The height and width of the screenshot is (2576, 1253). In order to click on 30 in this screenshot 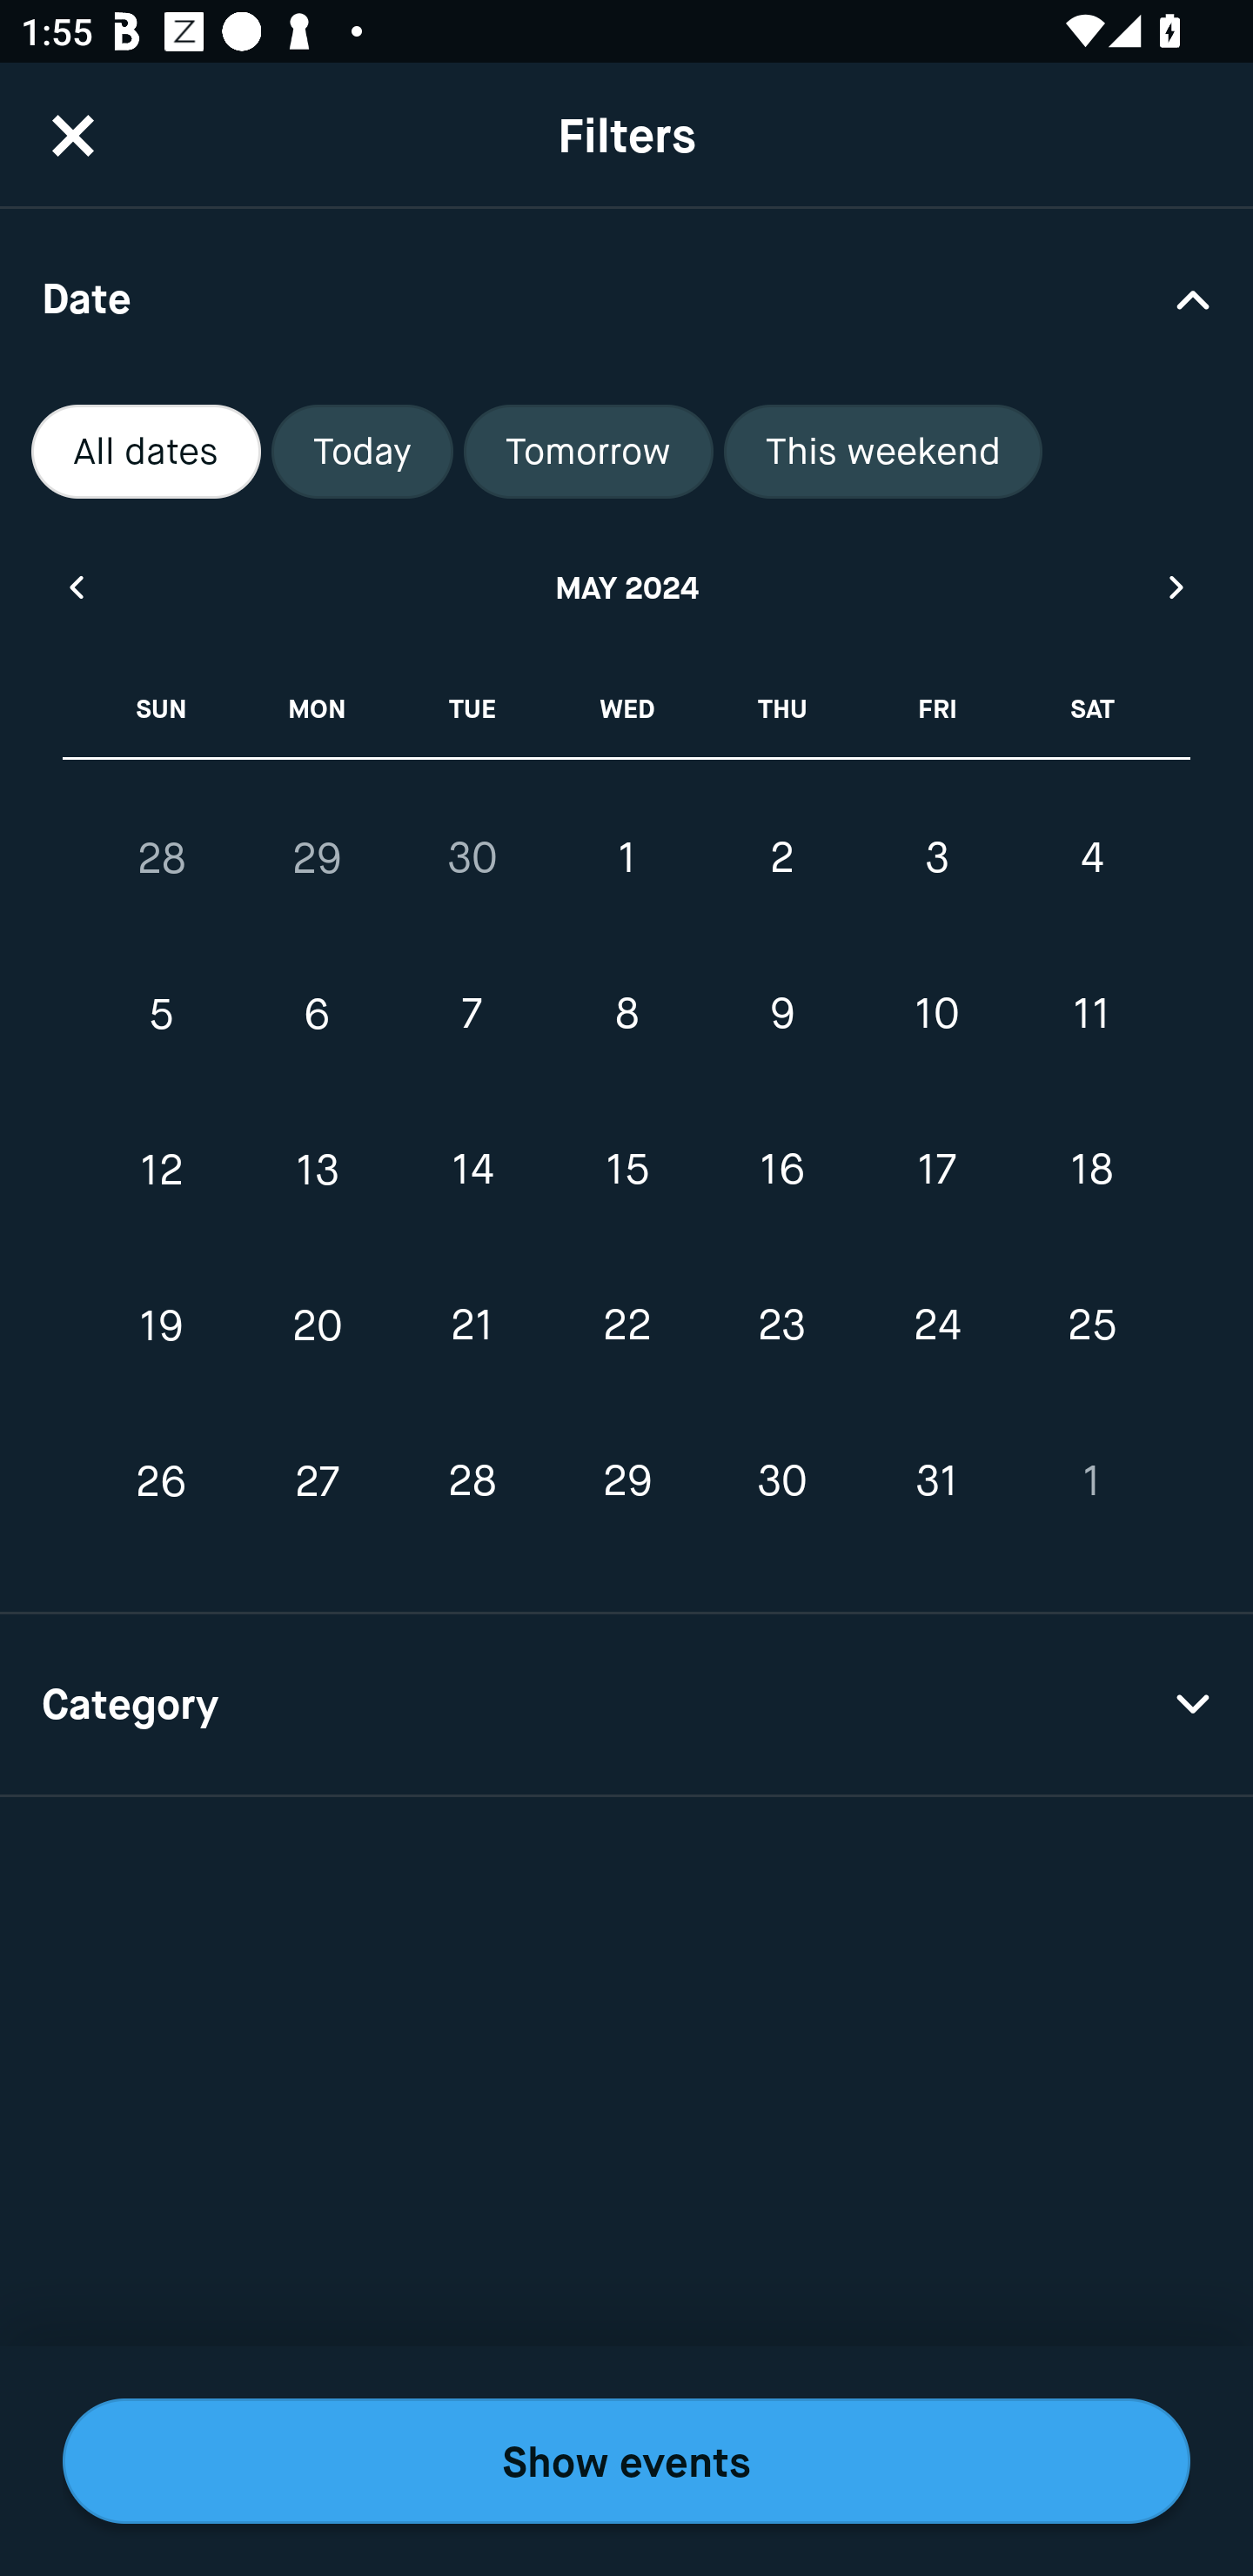, I will do `click(781, 1481)`.